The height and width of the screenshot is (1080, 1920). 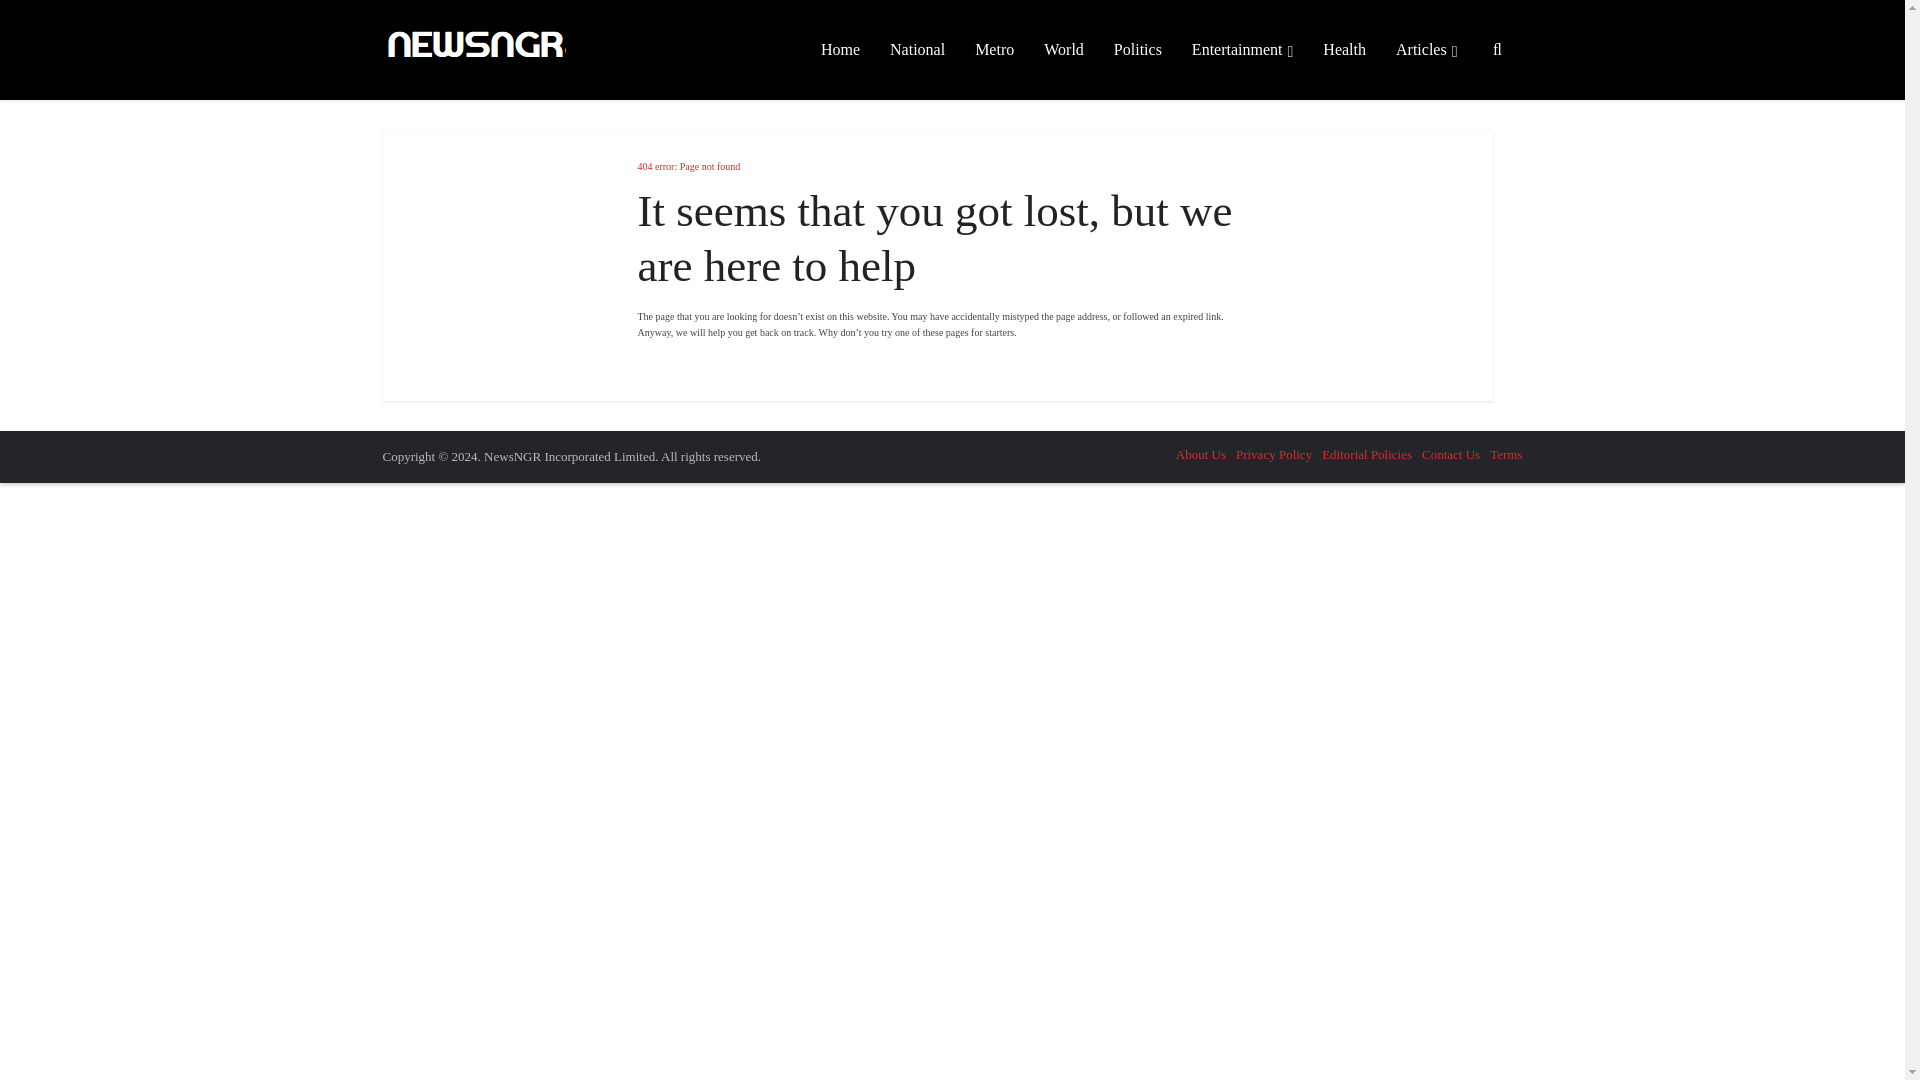 I want to click on Articles, so click(x=1426, y=50).